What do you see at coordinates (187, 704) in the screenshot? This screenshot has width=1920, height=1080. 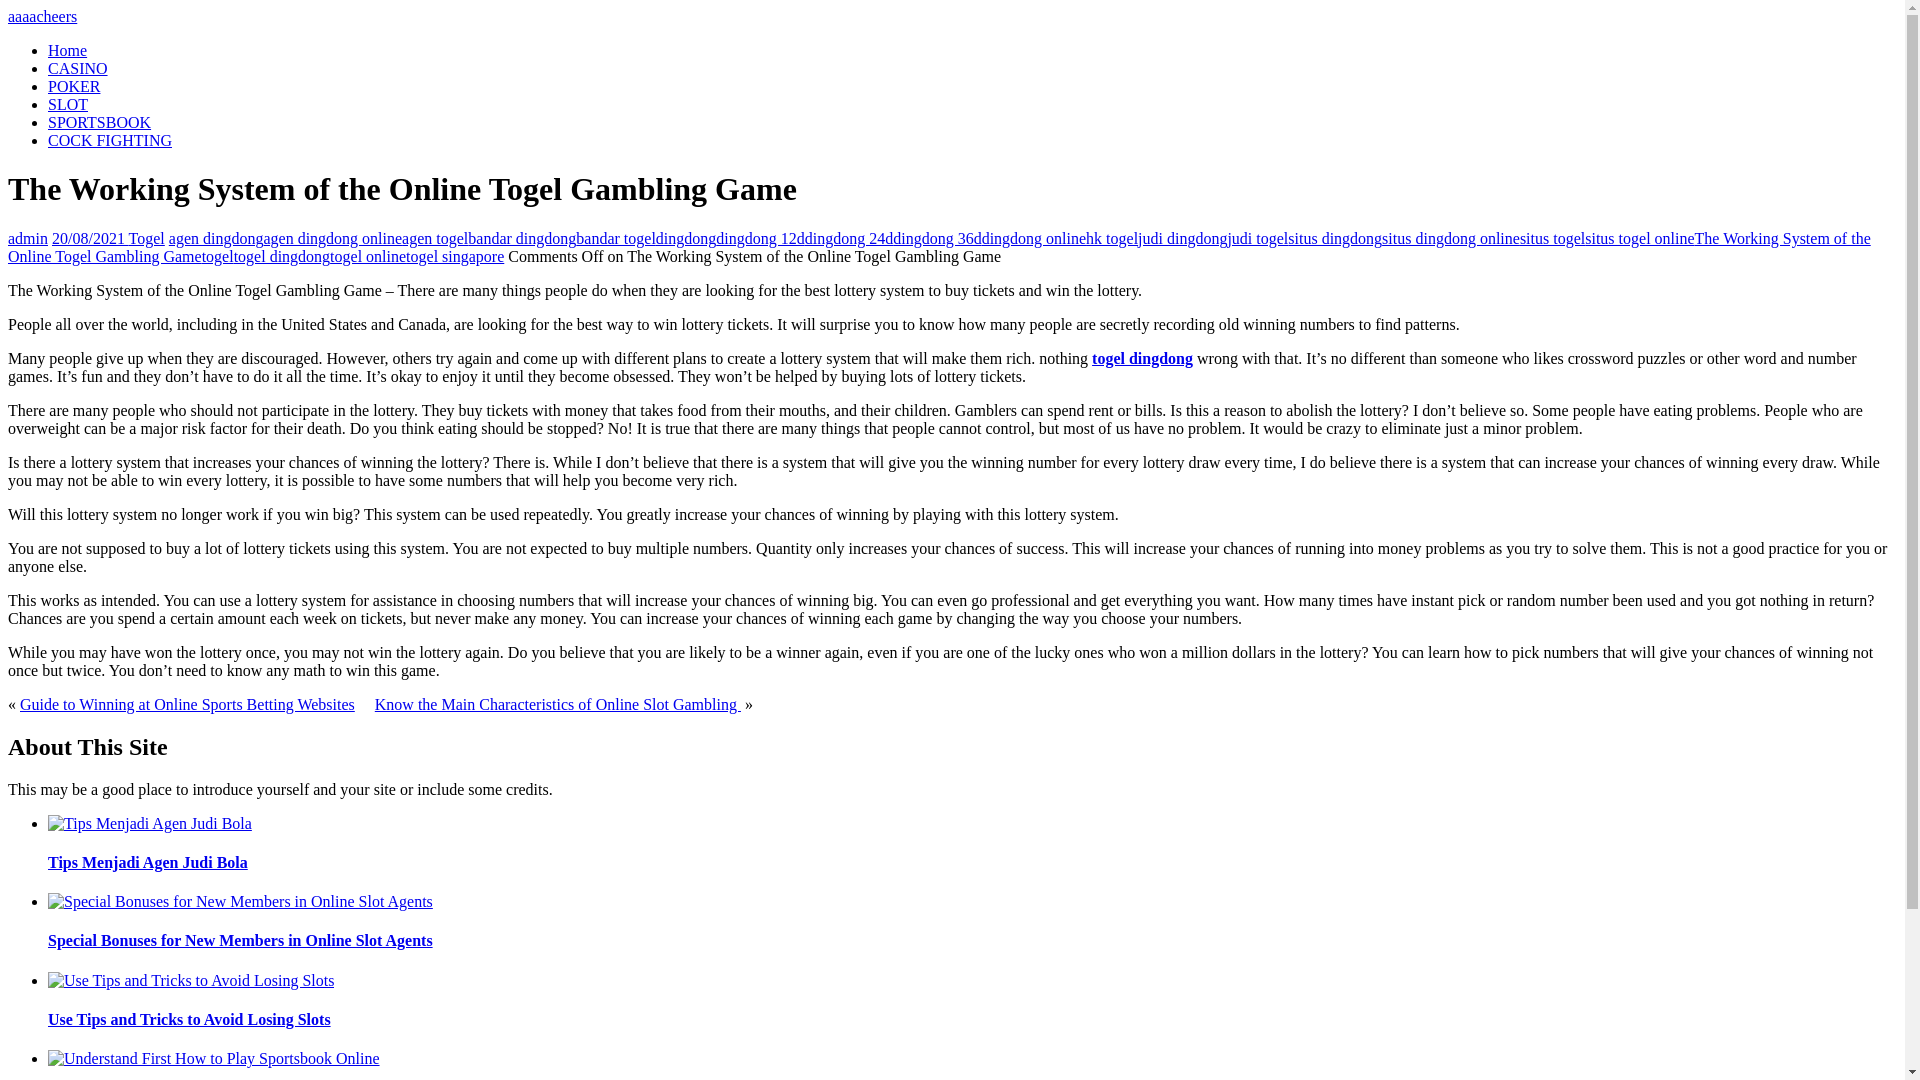 I see `Guide to Winning at Online Sports Betting Websites` at bounding box center [187, 704].